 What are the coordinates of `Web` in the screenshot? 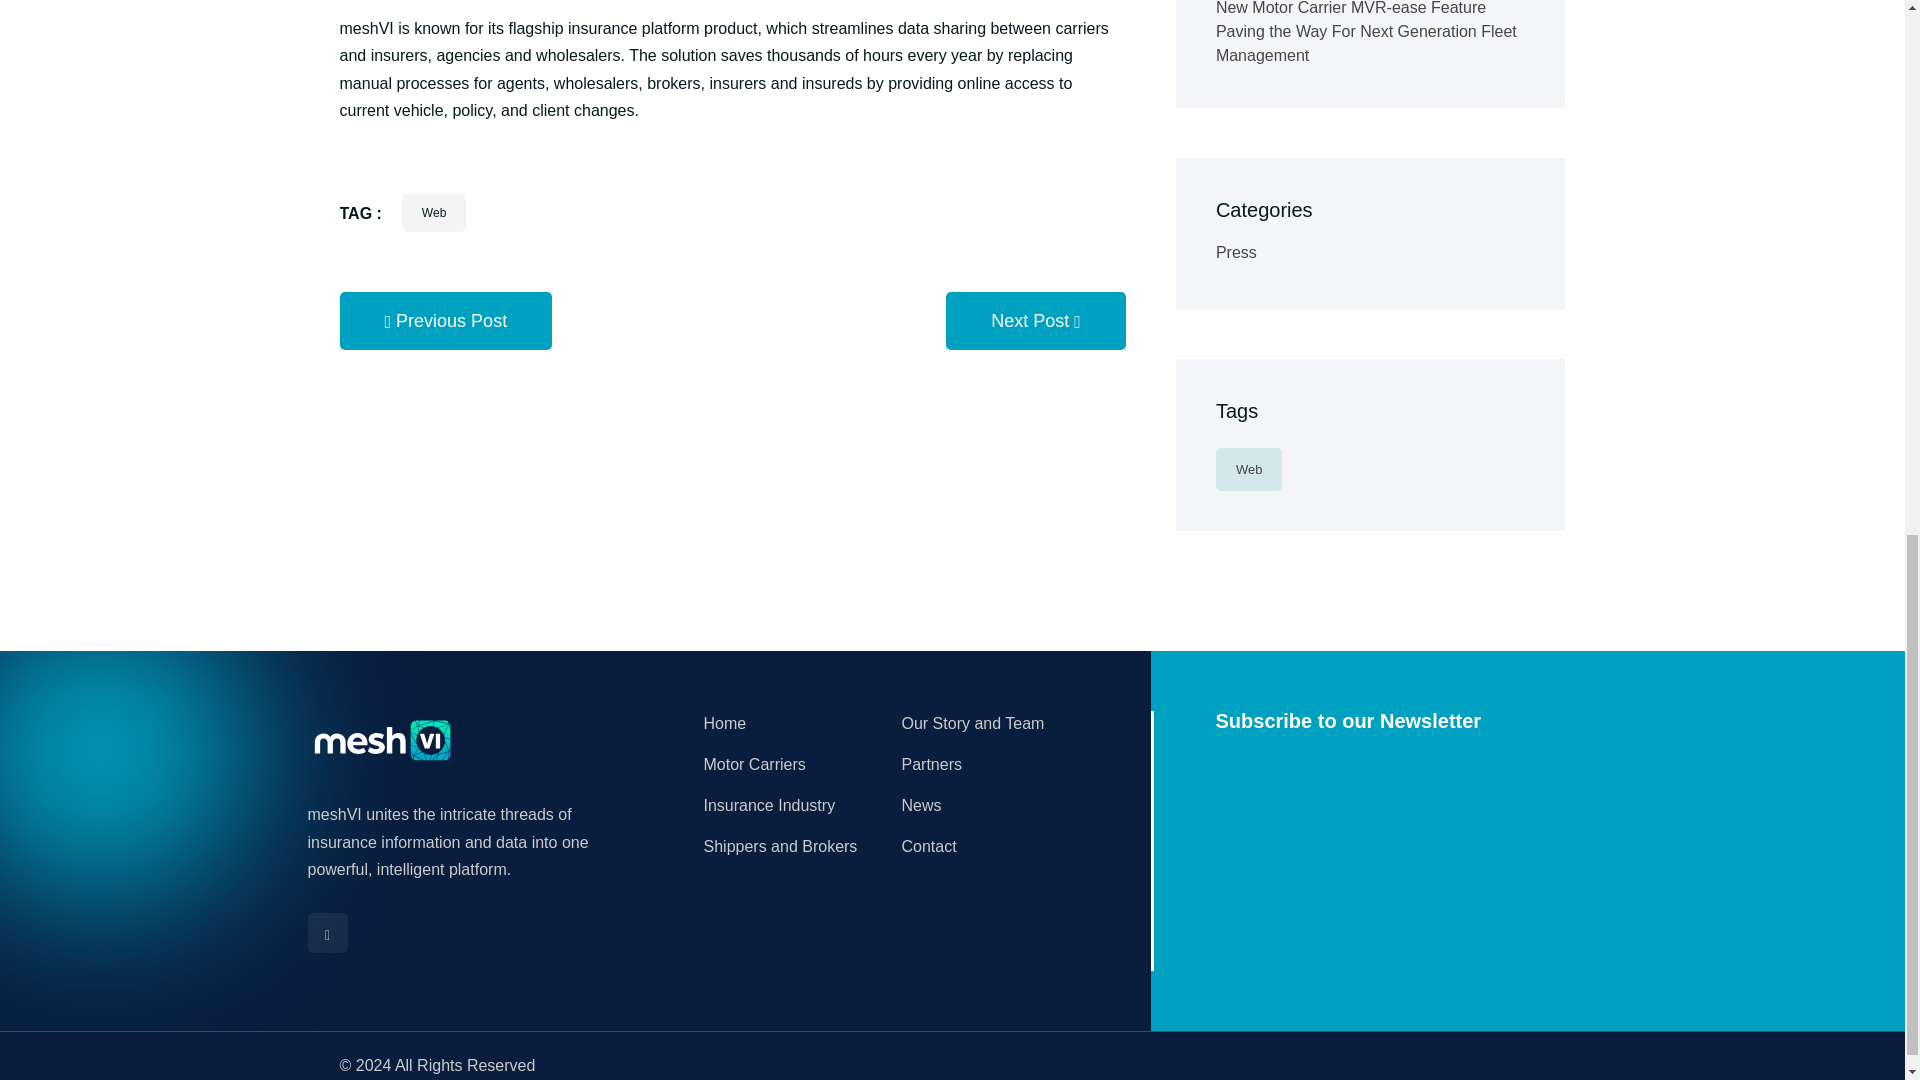 It's located at (434, 213).